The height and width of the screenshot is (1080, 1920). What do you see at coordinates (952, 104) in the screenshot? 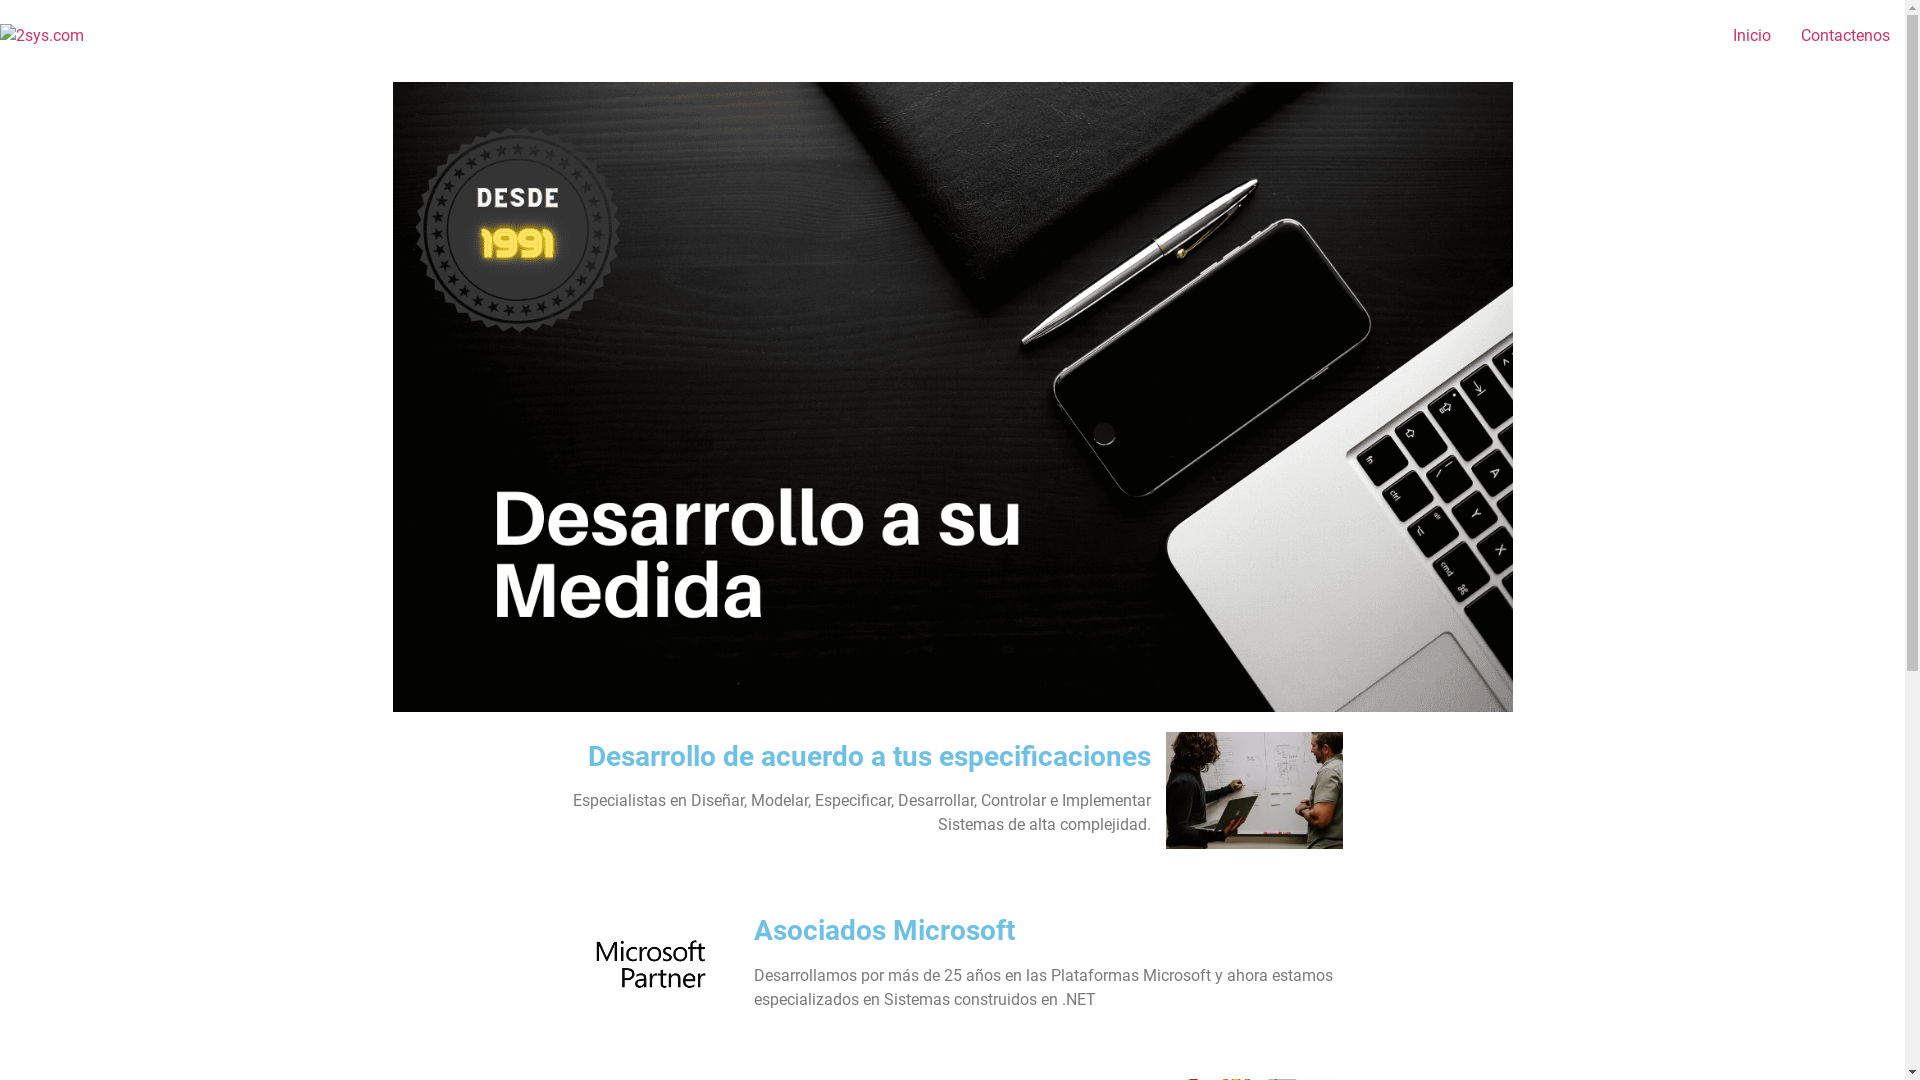
I see `Inicio` at bounding box center [952, 104].